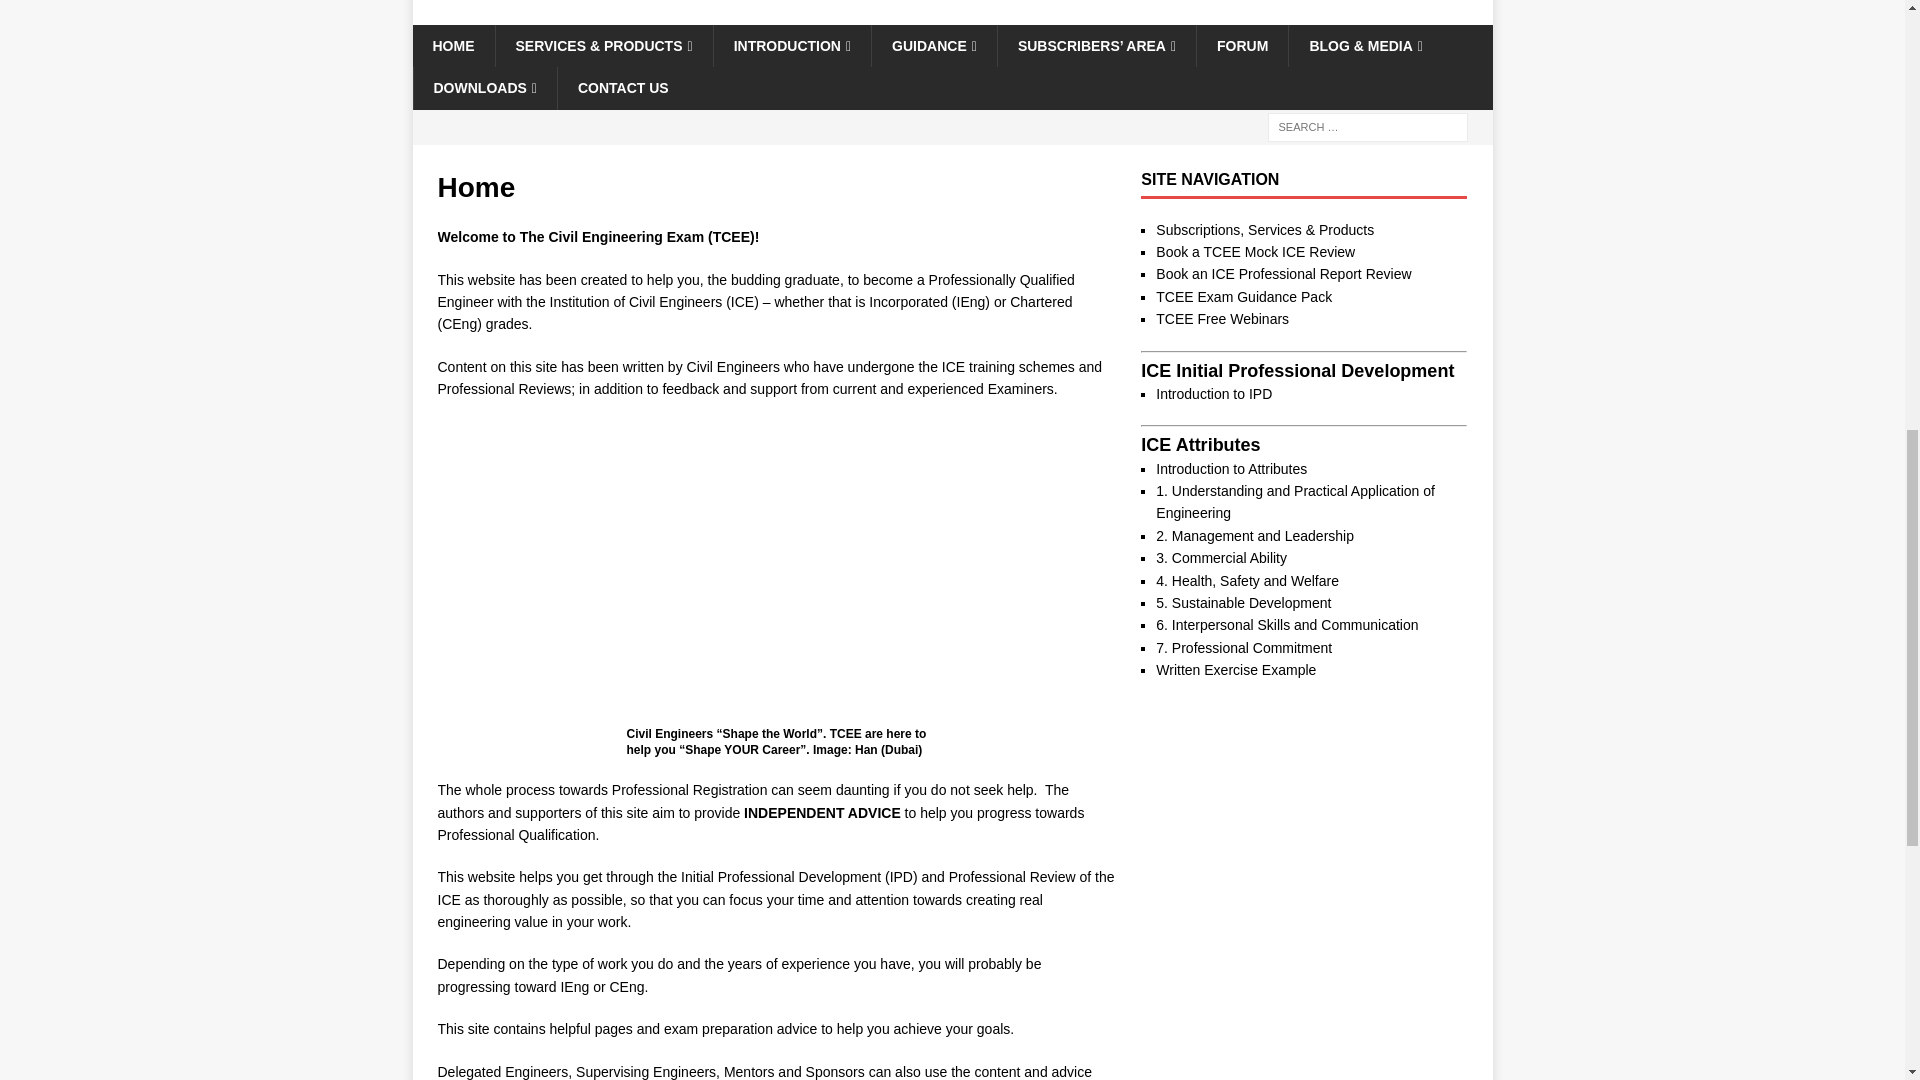 The height and width of the screenshot is (1080, 1920). What do you see at coordinates (622, 88) in the screenshot?
I see `CONTACT US` at bounding box center [622, 88].